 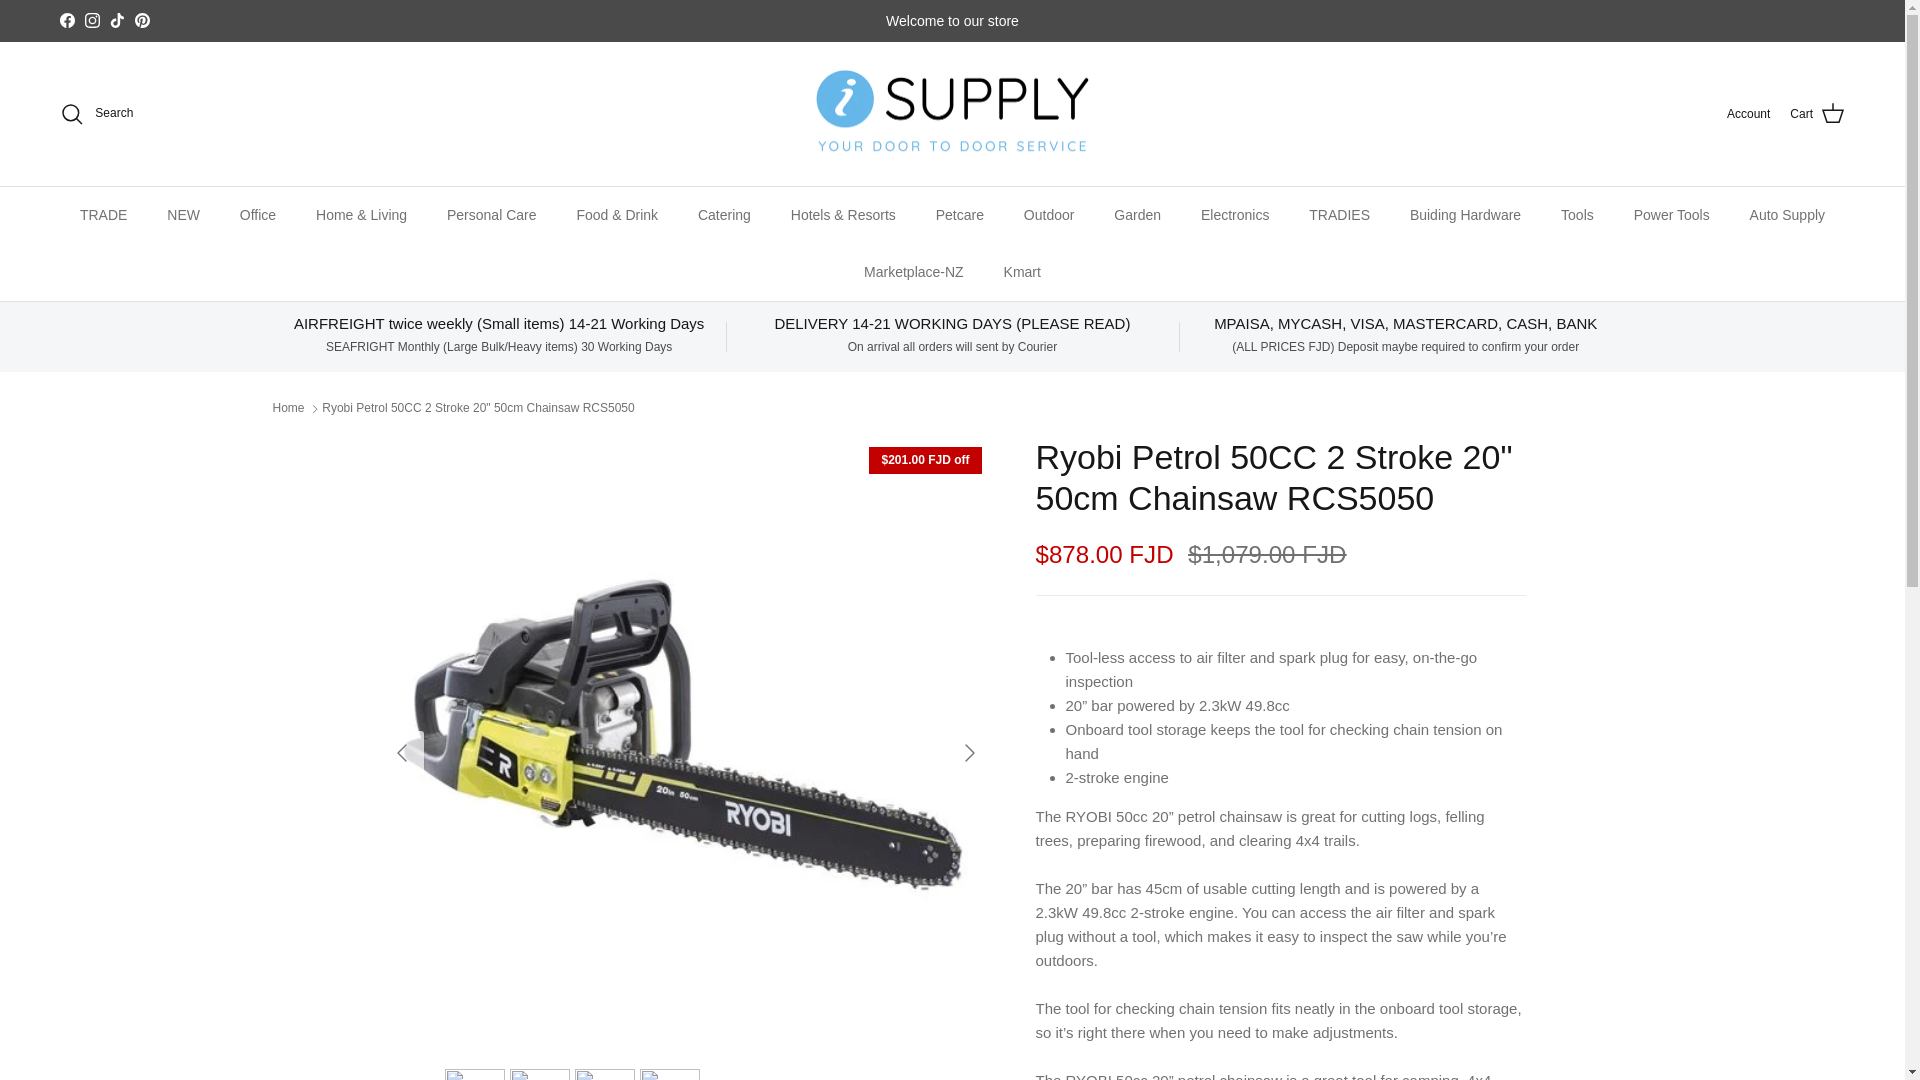 I want to click on i Supply Solutions NZ   on TikTok, so click(x=116, y=20).